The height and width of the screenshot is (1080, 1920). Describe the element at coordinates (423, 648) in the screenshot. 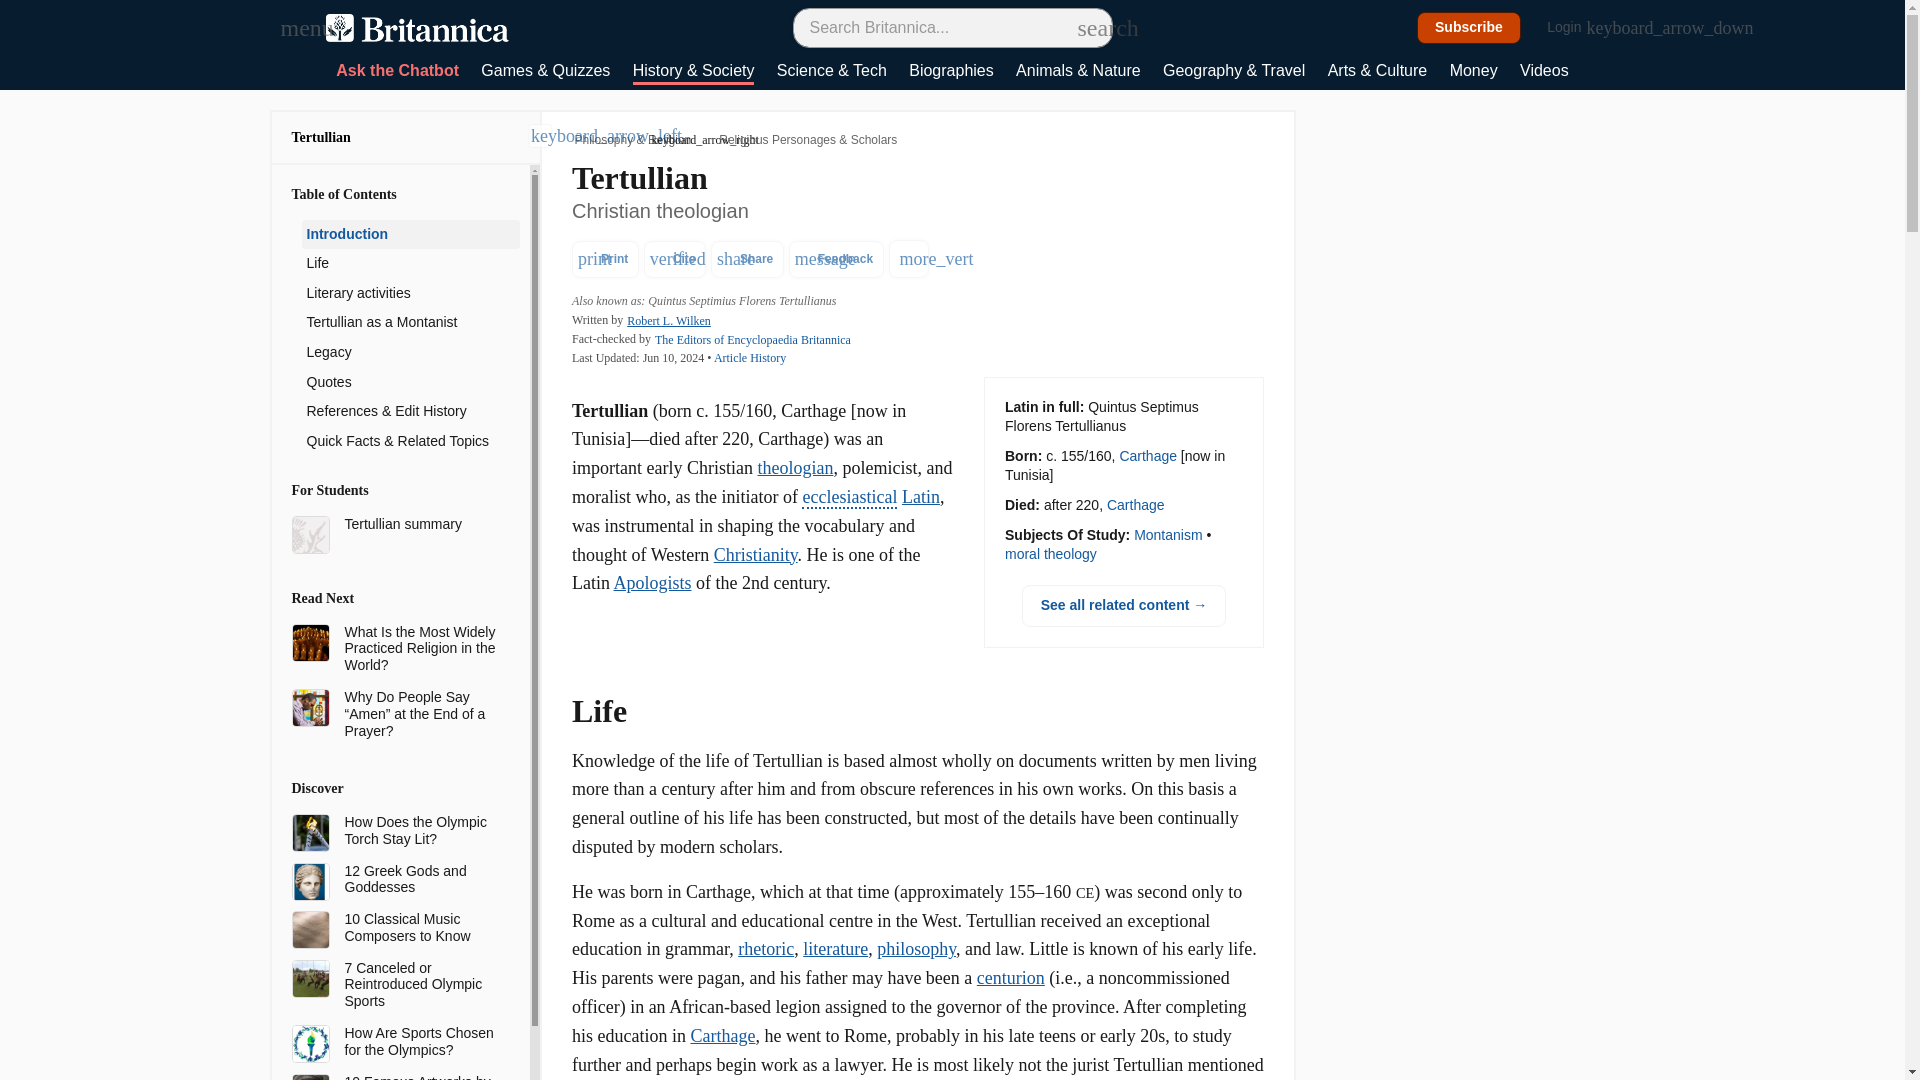

I see `What Is the Most Widely Practiced Religion in the World?` at that location.